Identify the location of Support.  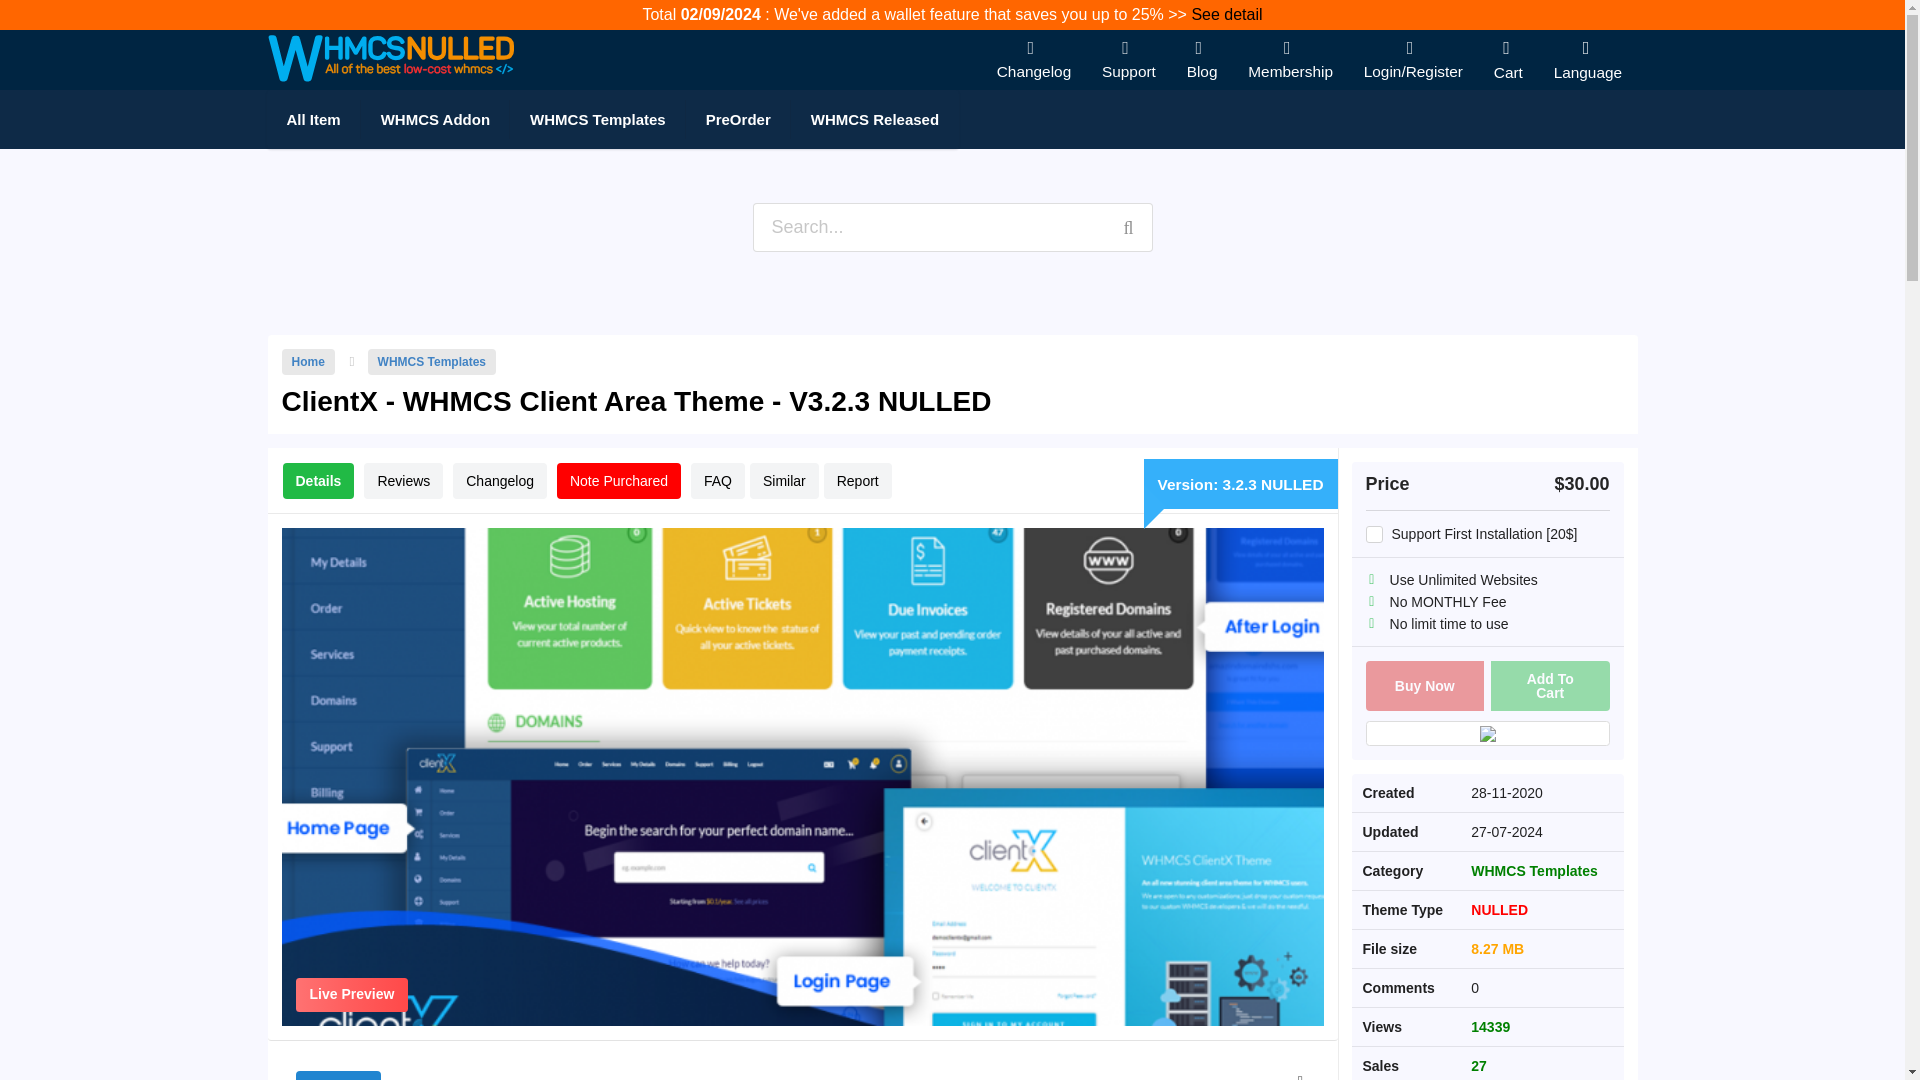
(1128, 58).